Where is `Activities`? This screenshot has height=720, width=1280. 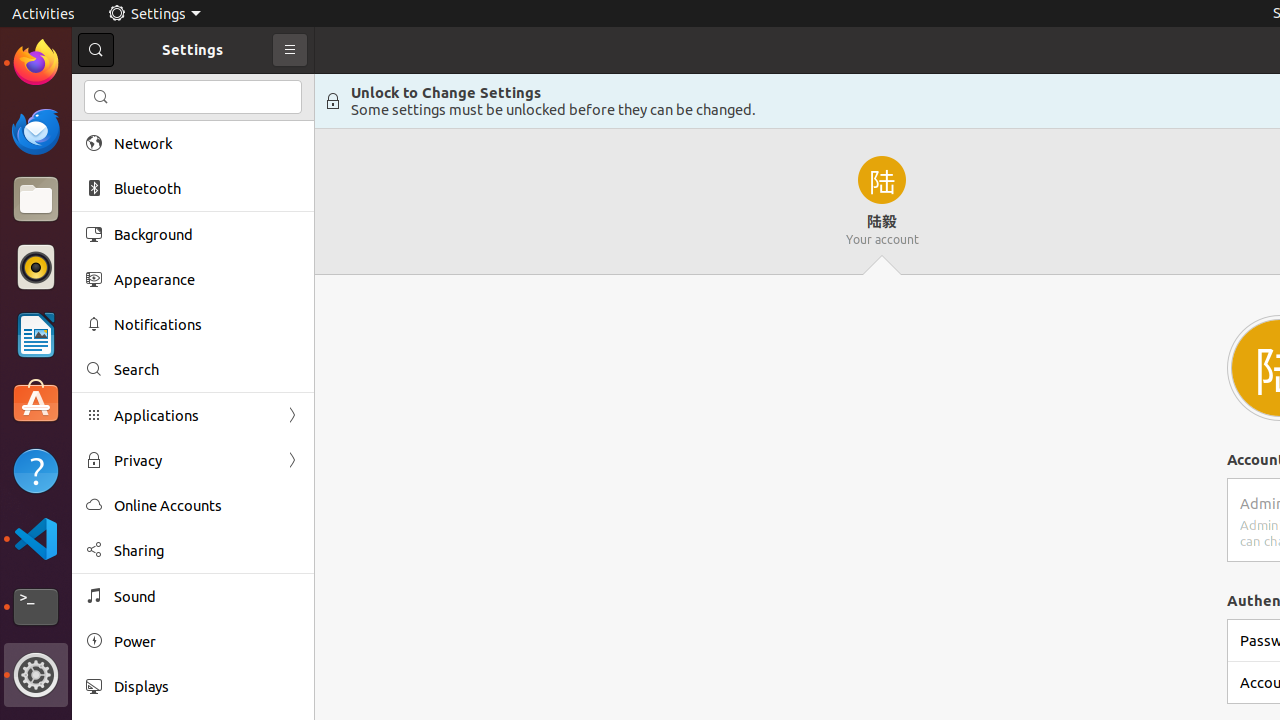
Activities is located at coordinates (44, 14).